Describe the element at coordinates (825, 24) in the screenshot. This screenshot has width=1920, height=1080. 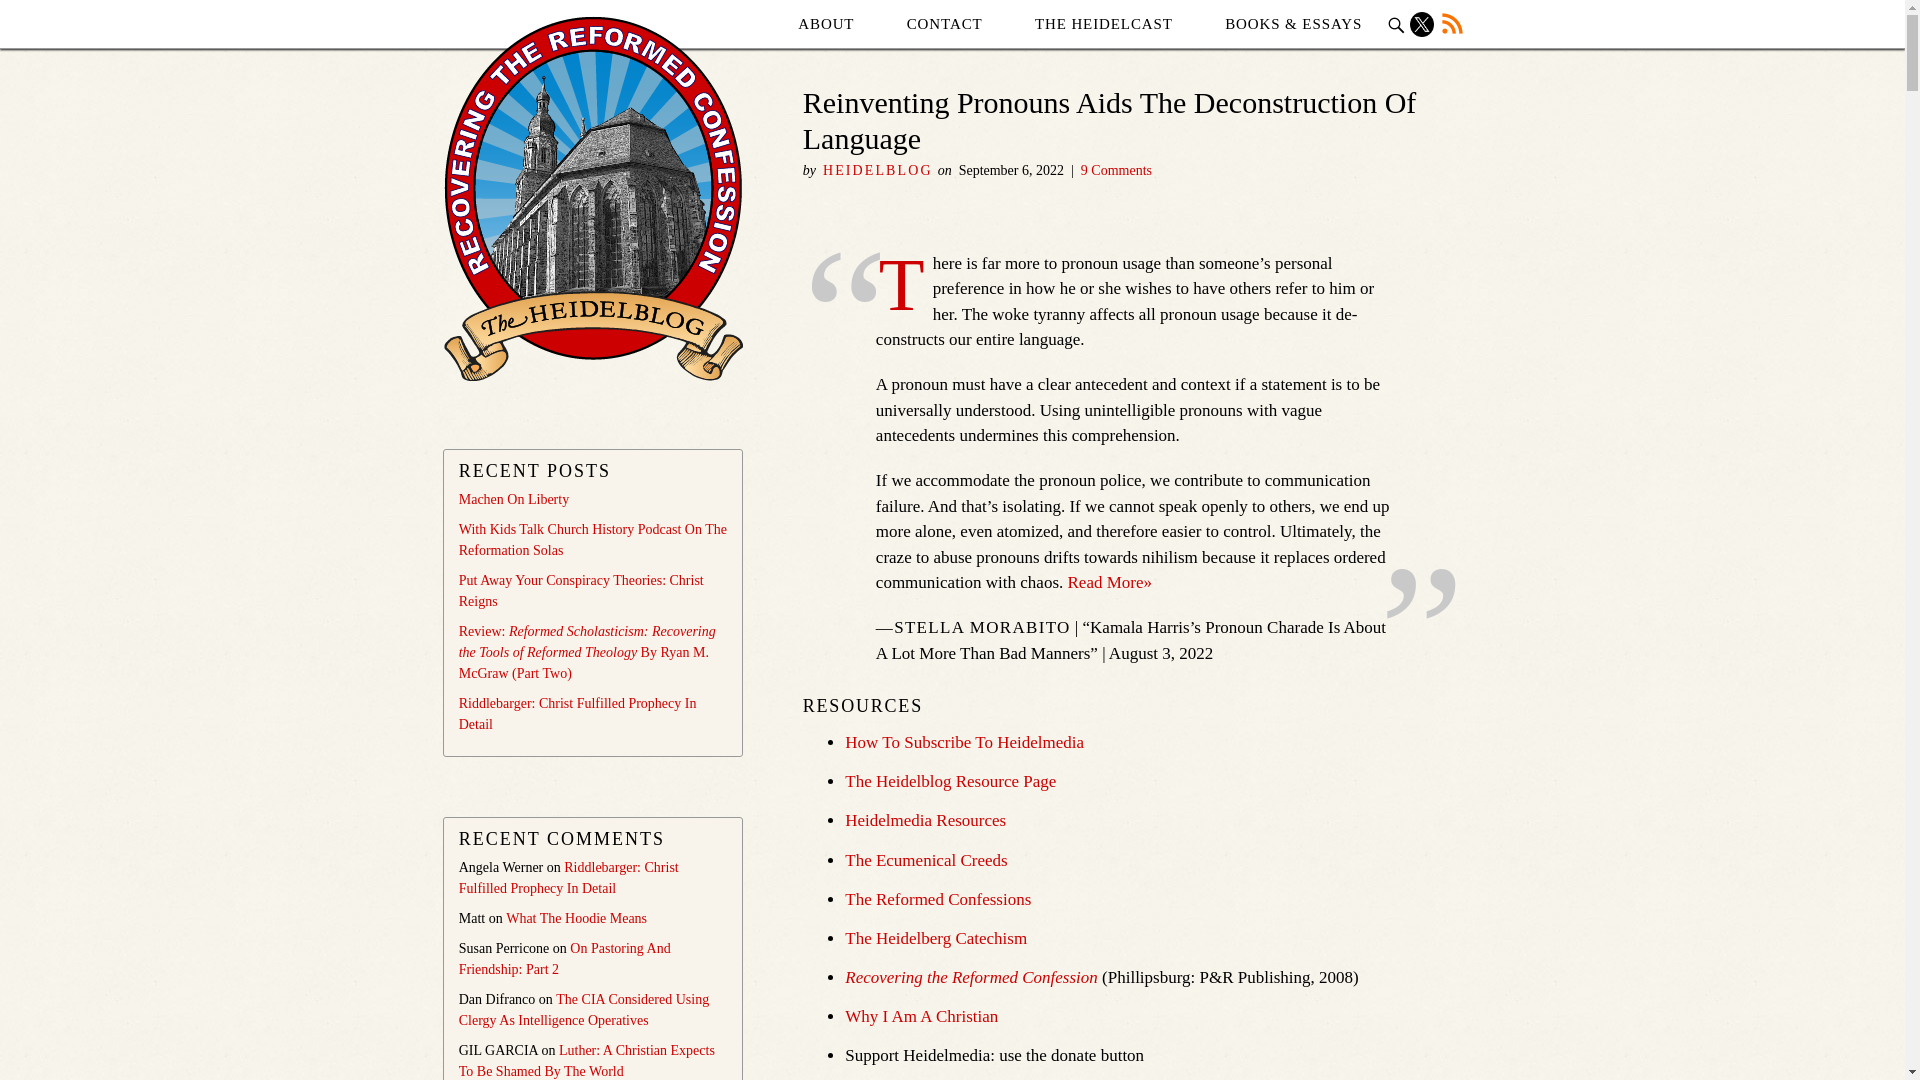
I see `ABOUT` at that location.